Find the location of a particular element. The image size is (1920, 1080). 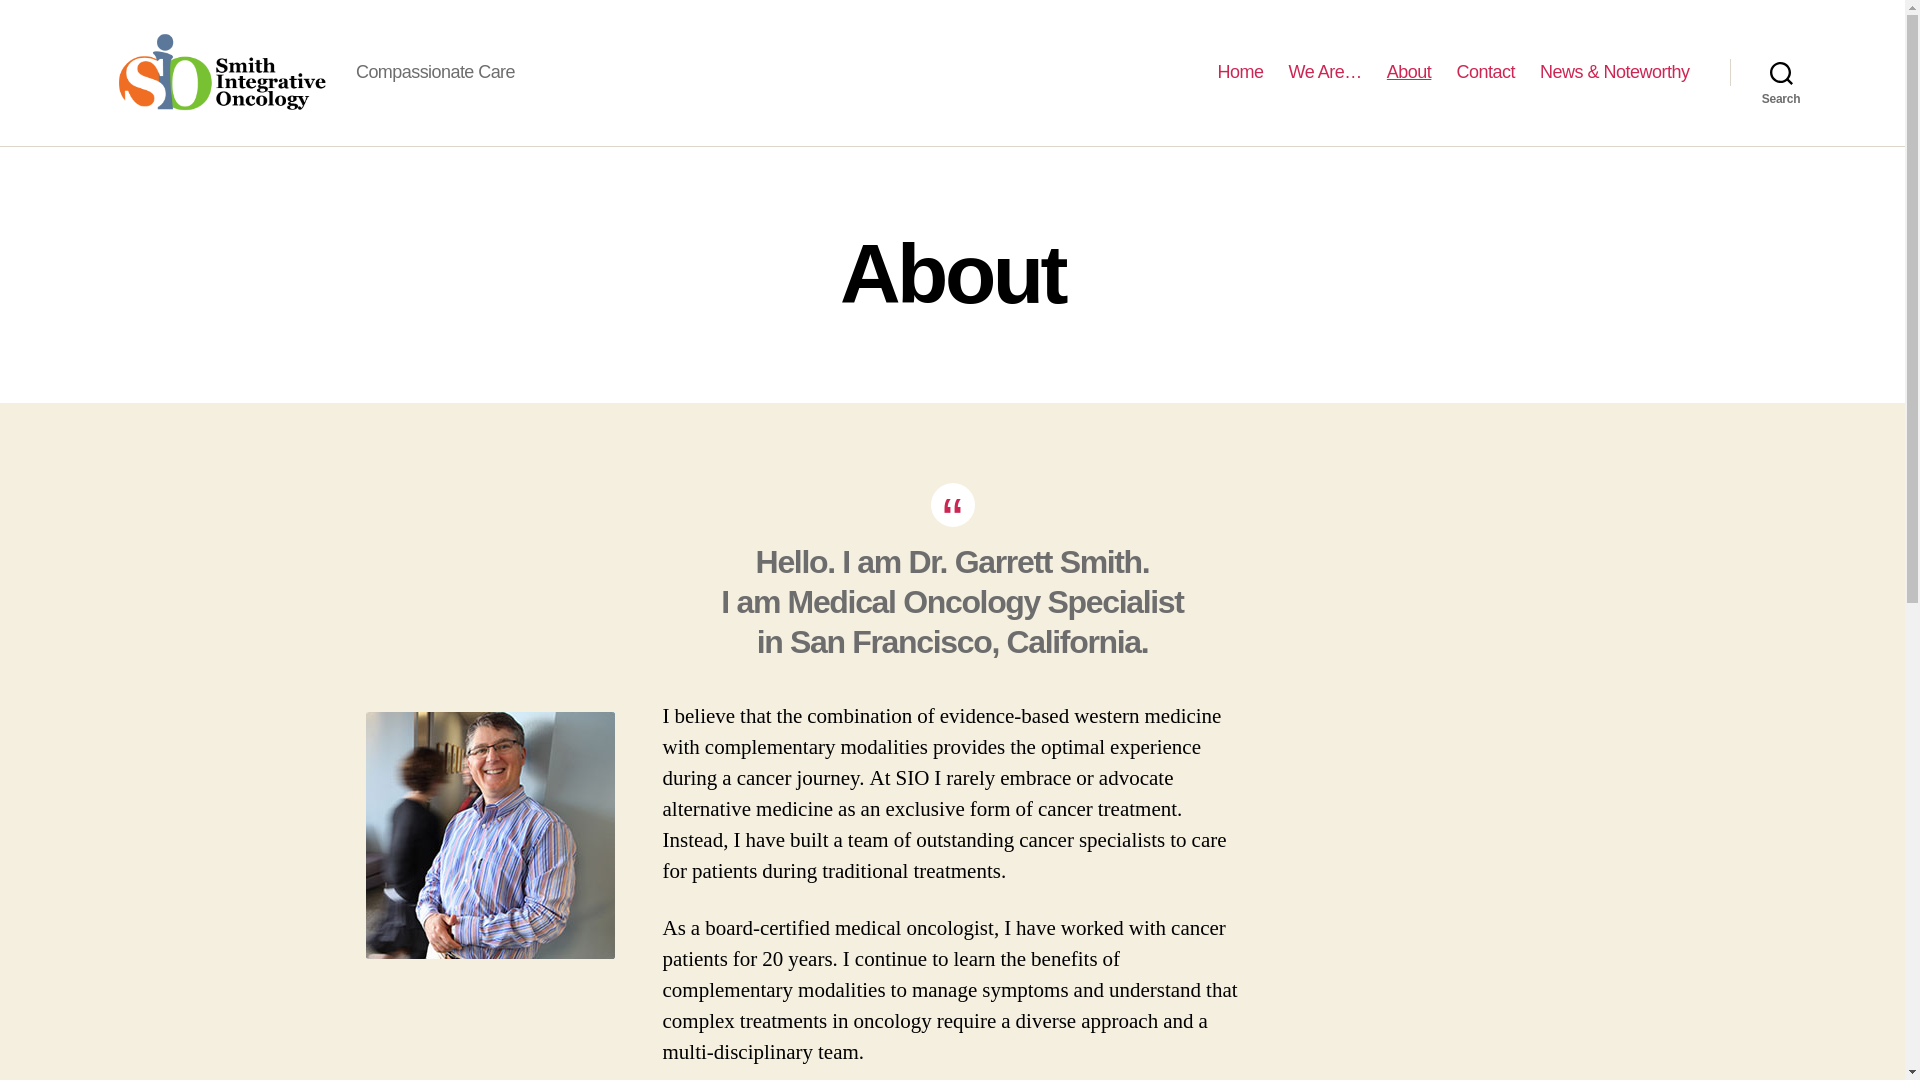

Search is located at coordinates (1781, 72).